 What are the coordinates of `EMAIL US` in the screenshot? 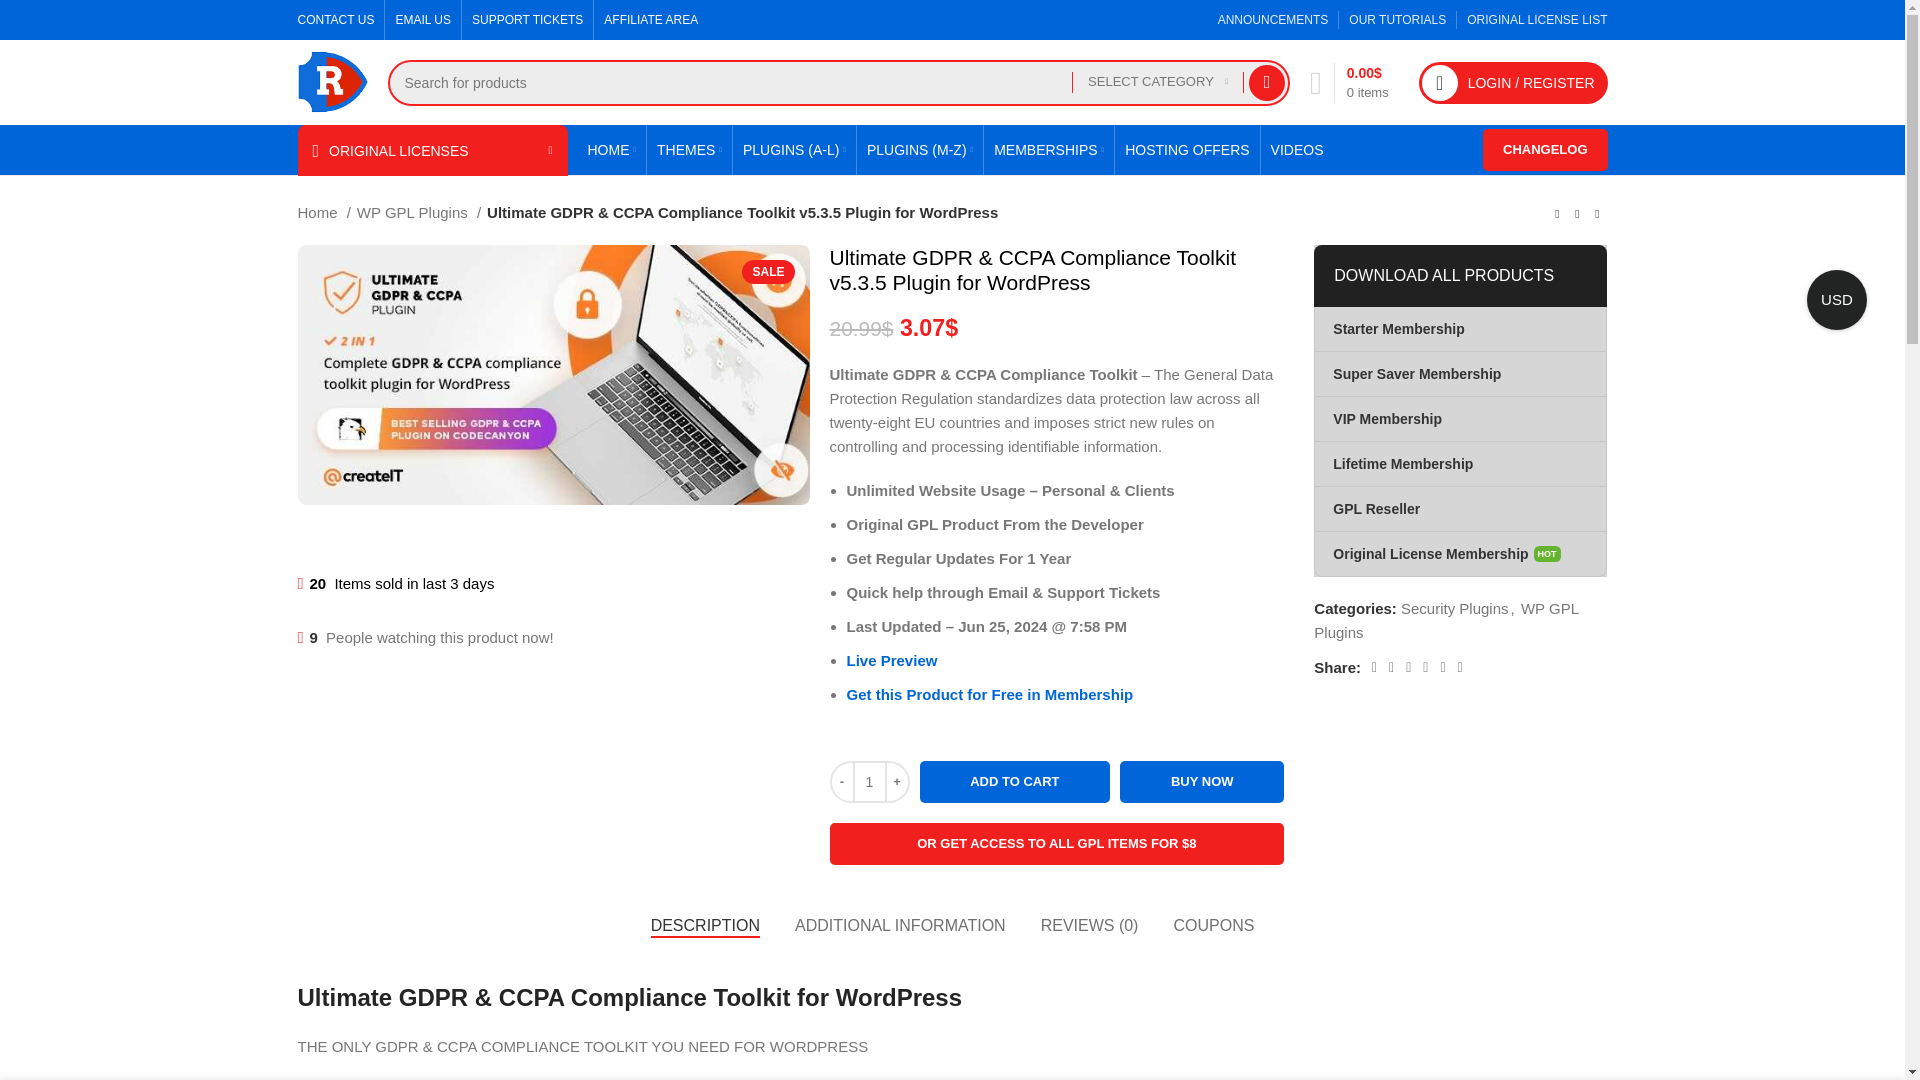 It's located at (423, 20).